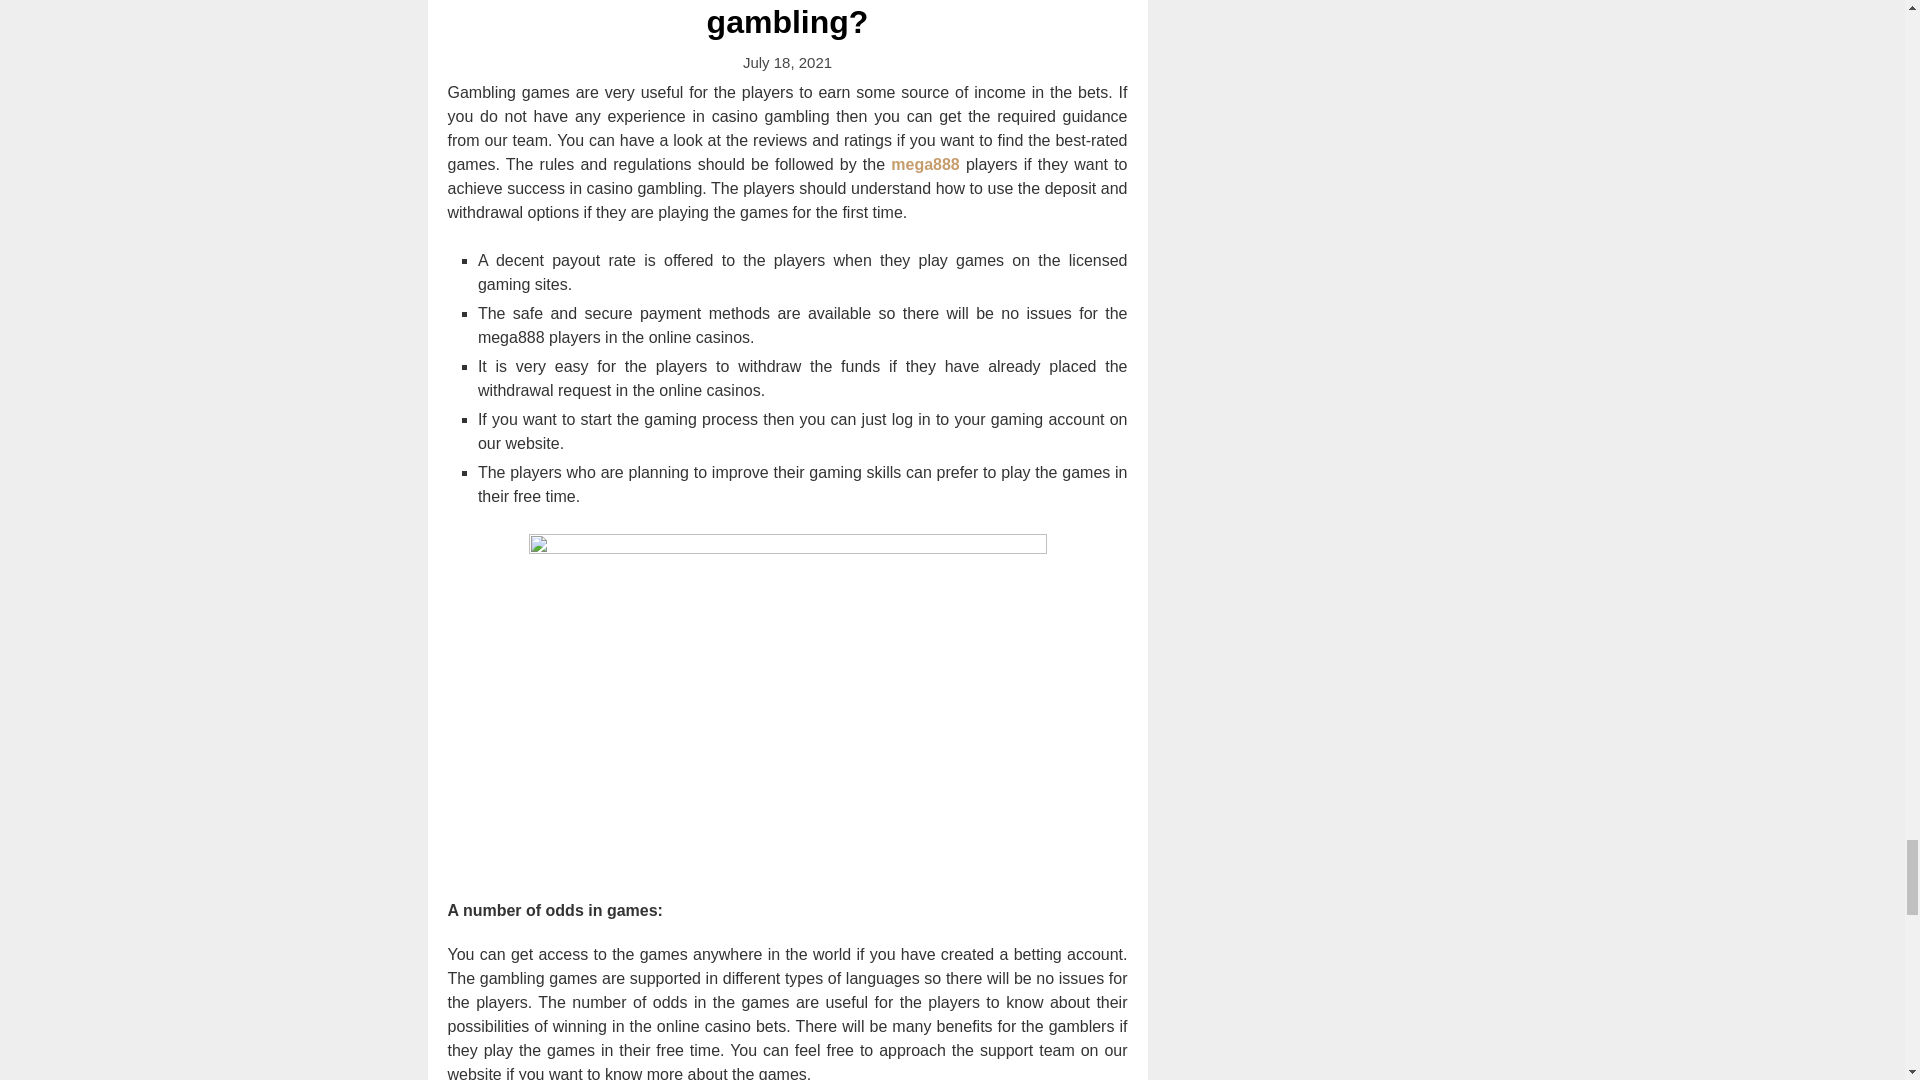 The height and width of the screenshot is (1080, 1920). Describe the element at coordinates (925, 164) in the screenshot. I see `mega888` at that location.